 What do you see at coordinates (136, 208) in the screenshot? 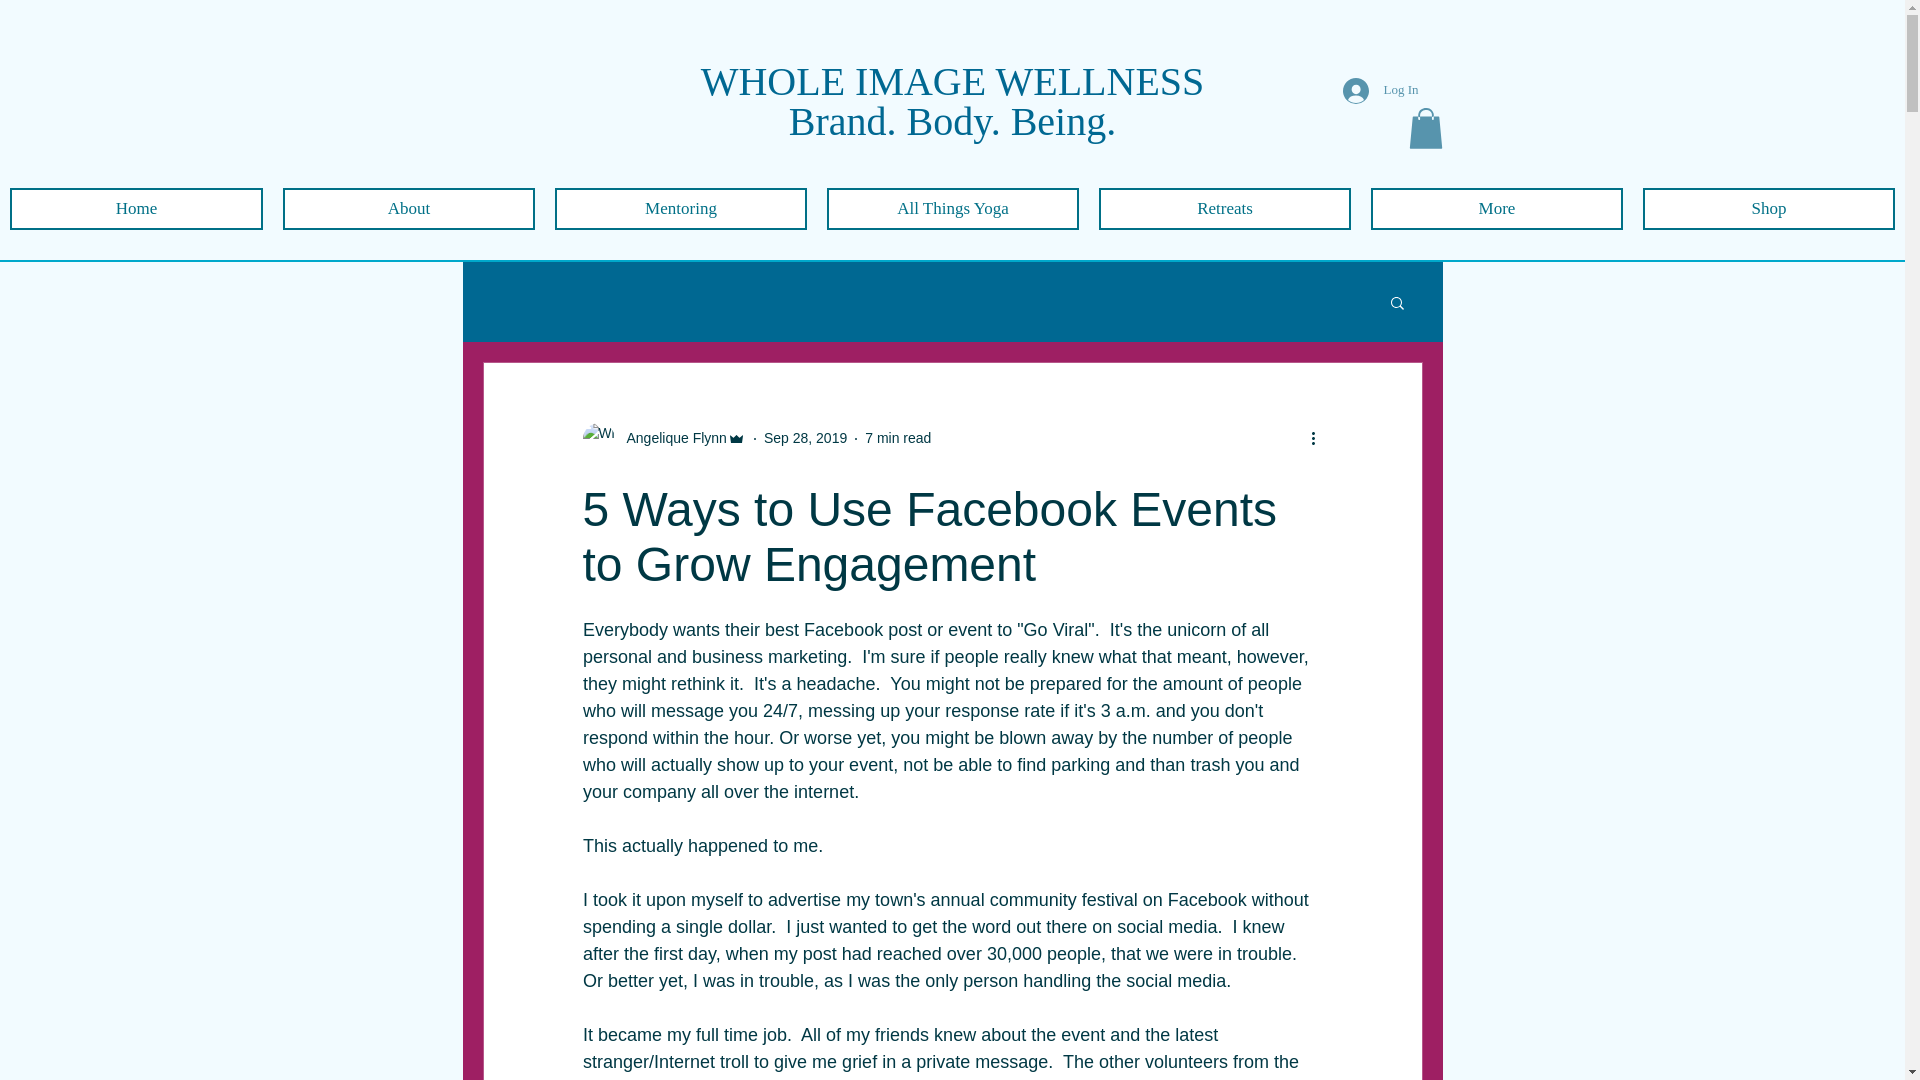
I see `Home` at bounding box center [136, 208].